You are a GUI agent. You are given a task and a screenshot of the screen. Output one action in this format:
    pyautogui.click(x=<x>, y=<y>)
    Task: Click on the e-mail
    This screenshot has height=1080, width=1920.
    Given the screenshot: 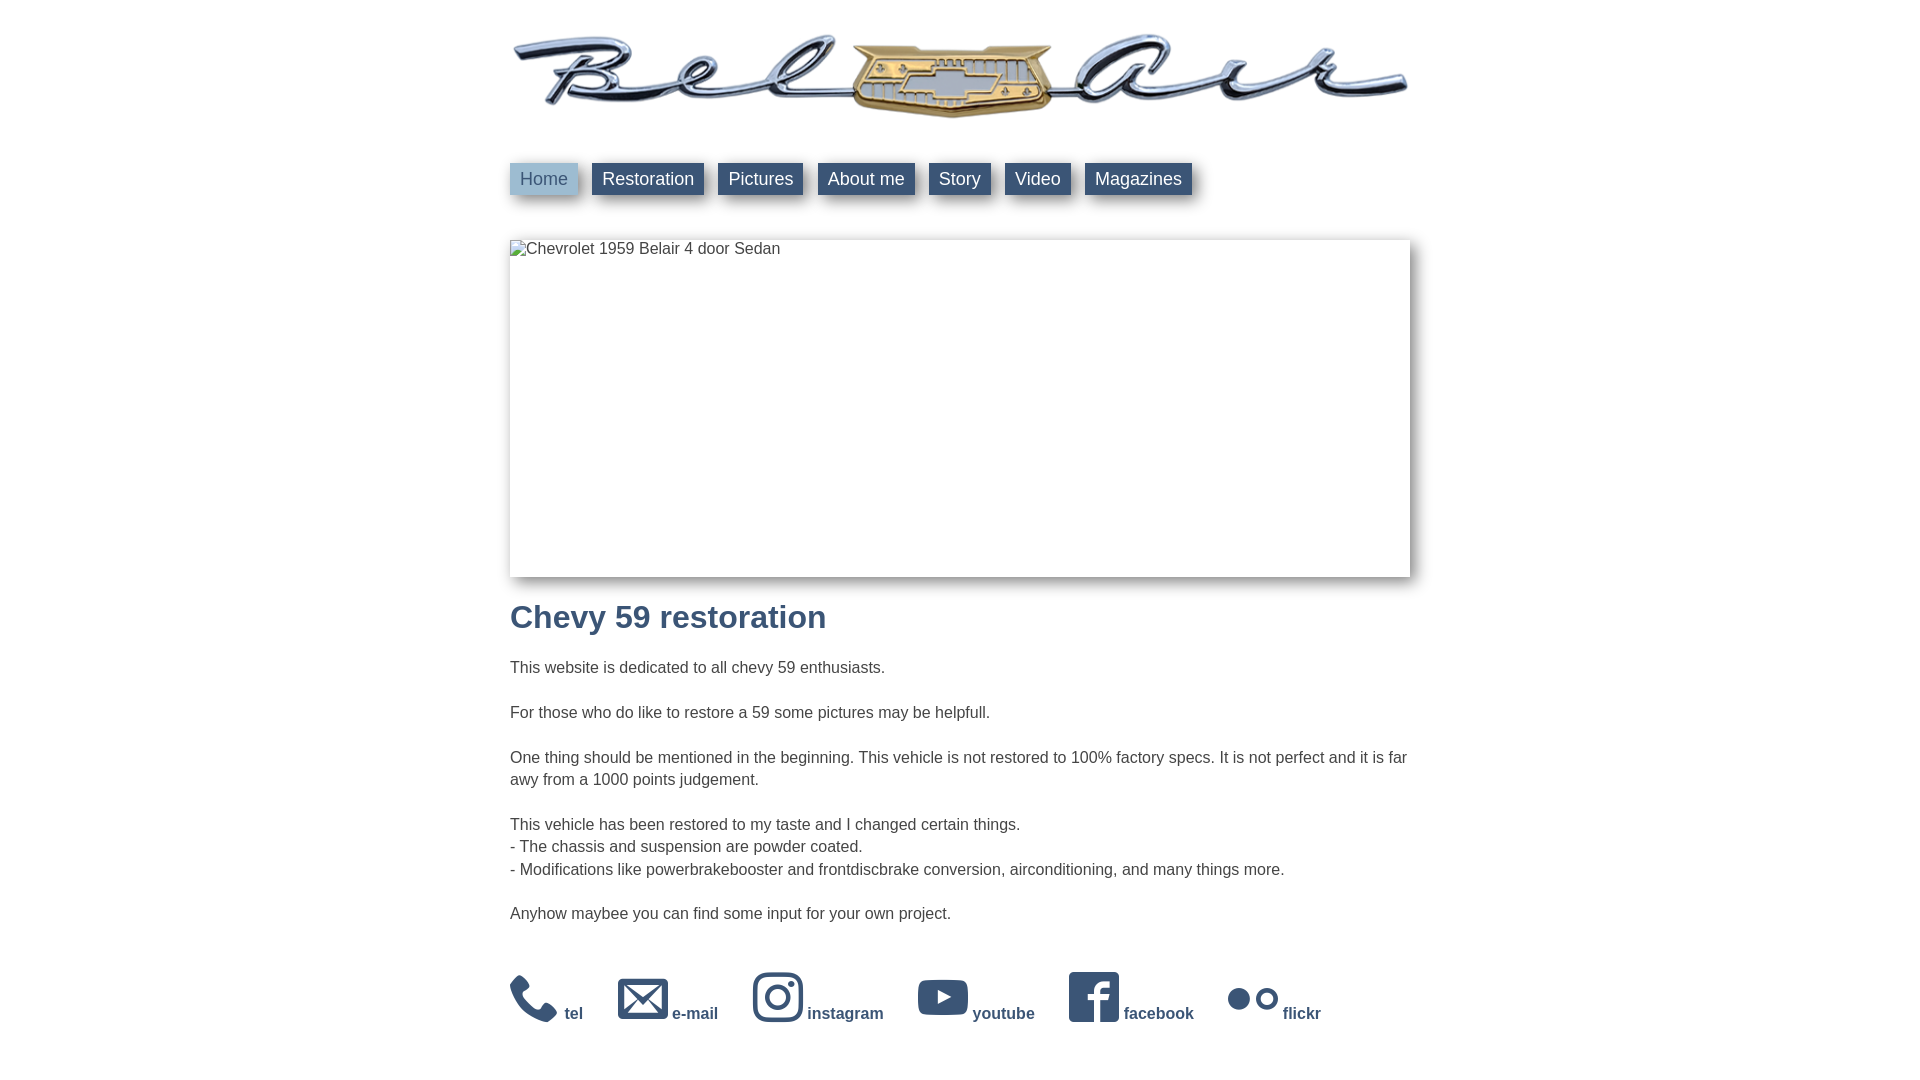 What is the action you would take?
    pyautogui.click(x=686, y=1014)
    